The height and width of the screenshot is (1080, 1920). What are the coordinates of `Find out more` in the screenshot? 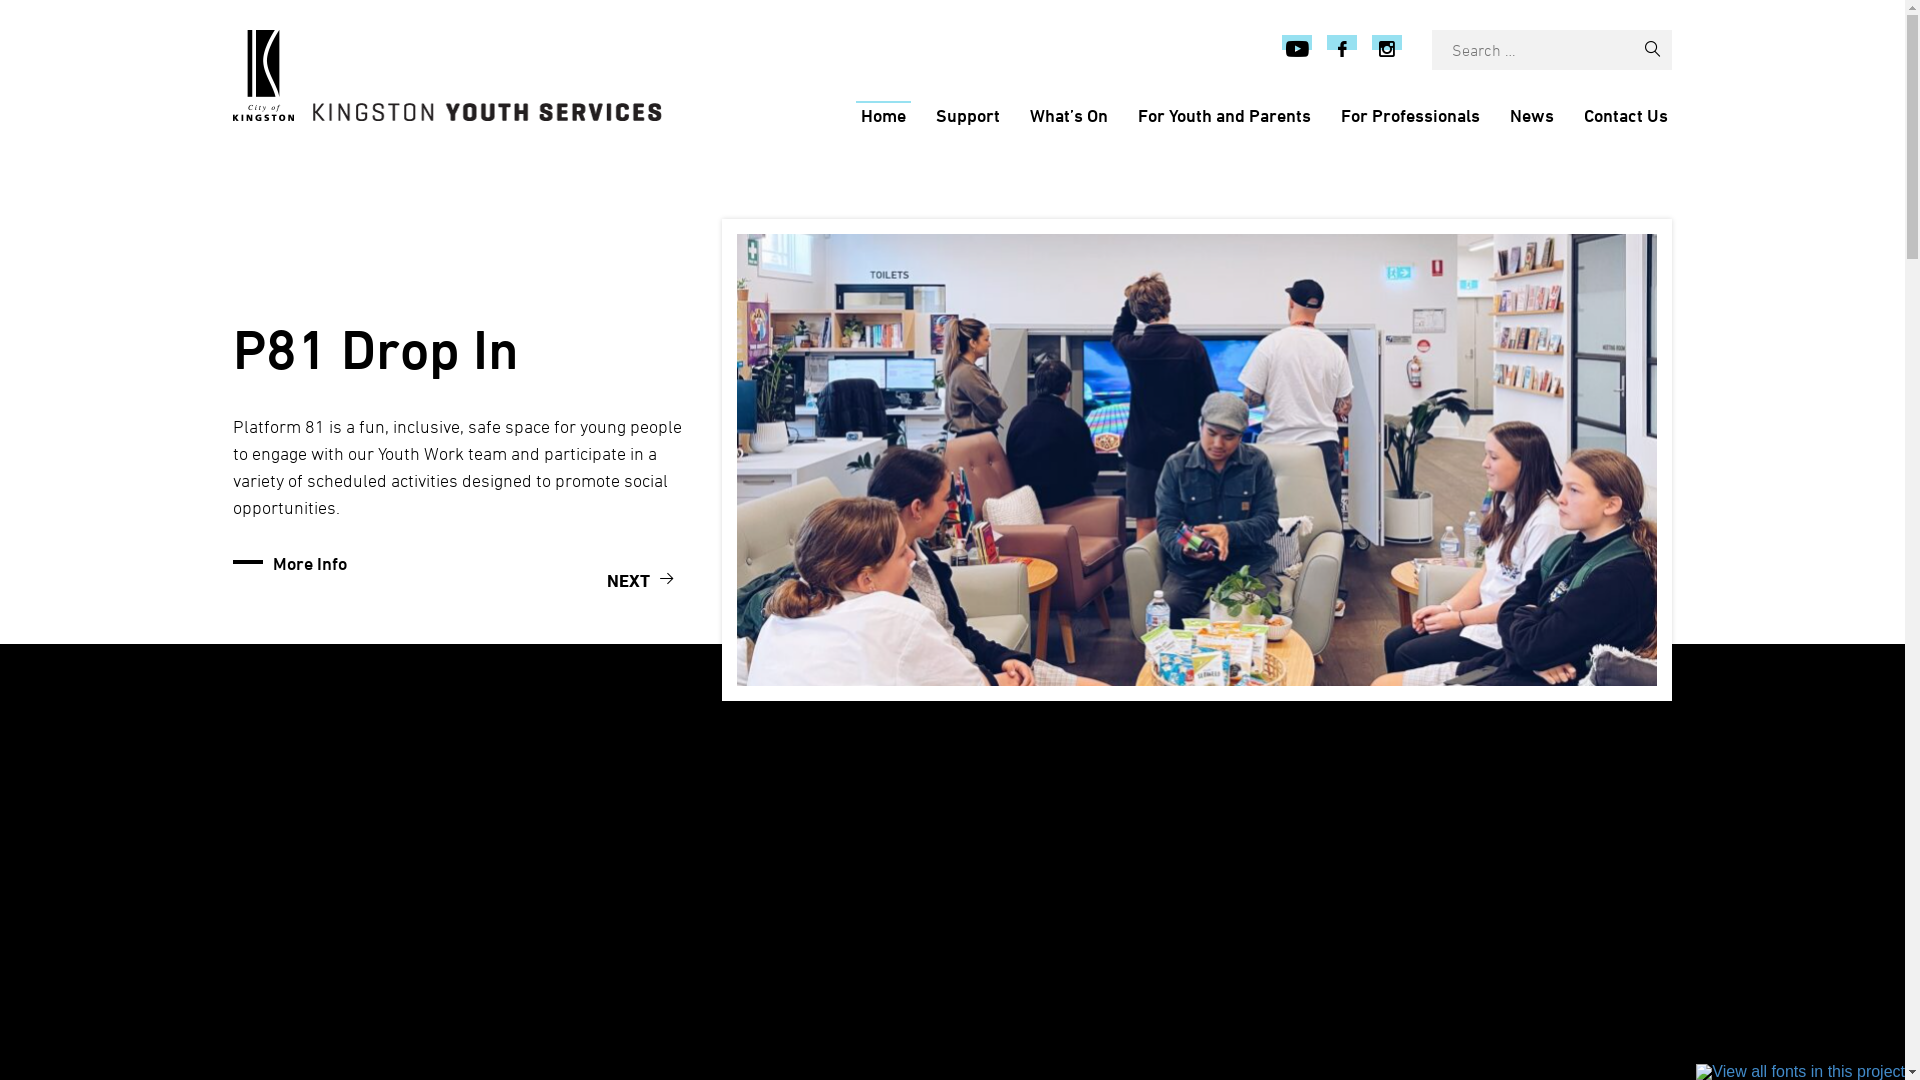 It's located at (326, 963).